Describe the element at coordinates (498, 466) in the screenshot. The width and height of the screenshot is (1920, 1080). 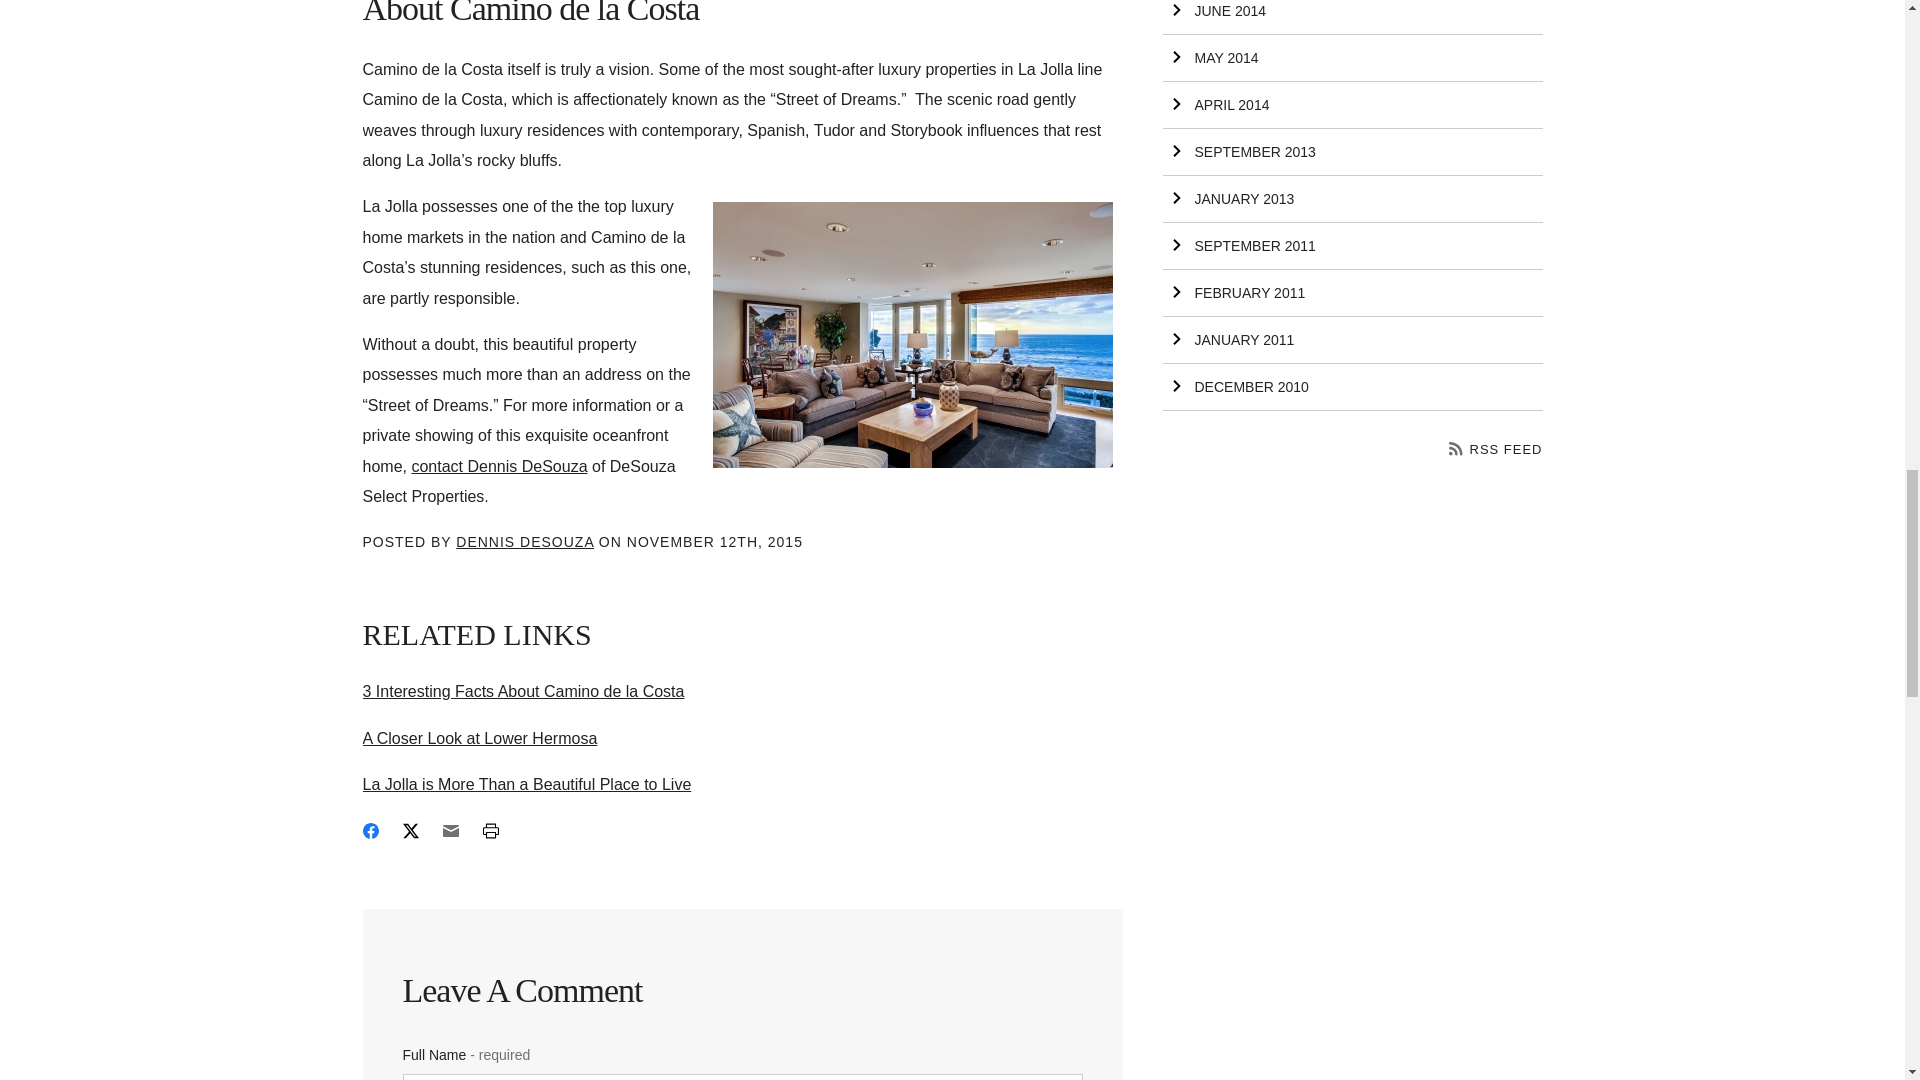
I see `Contact DeSouza Select Properties` at that location.